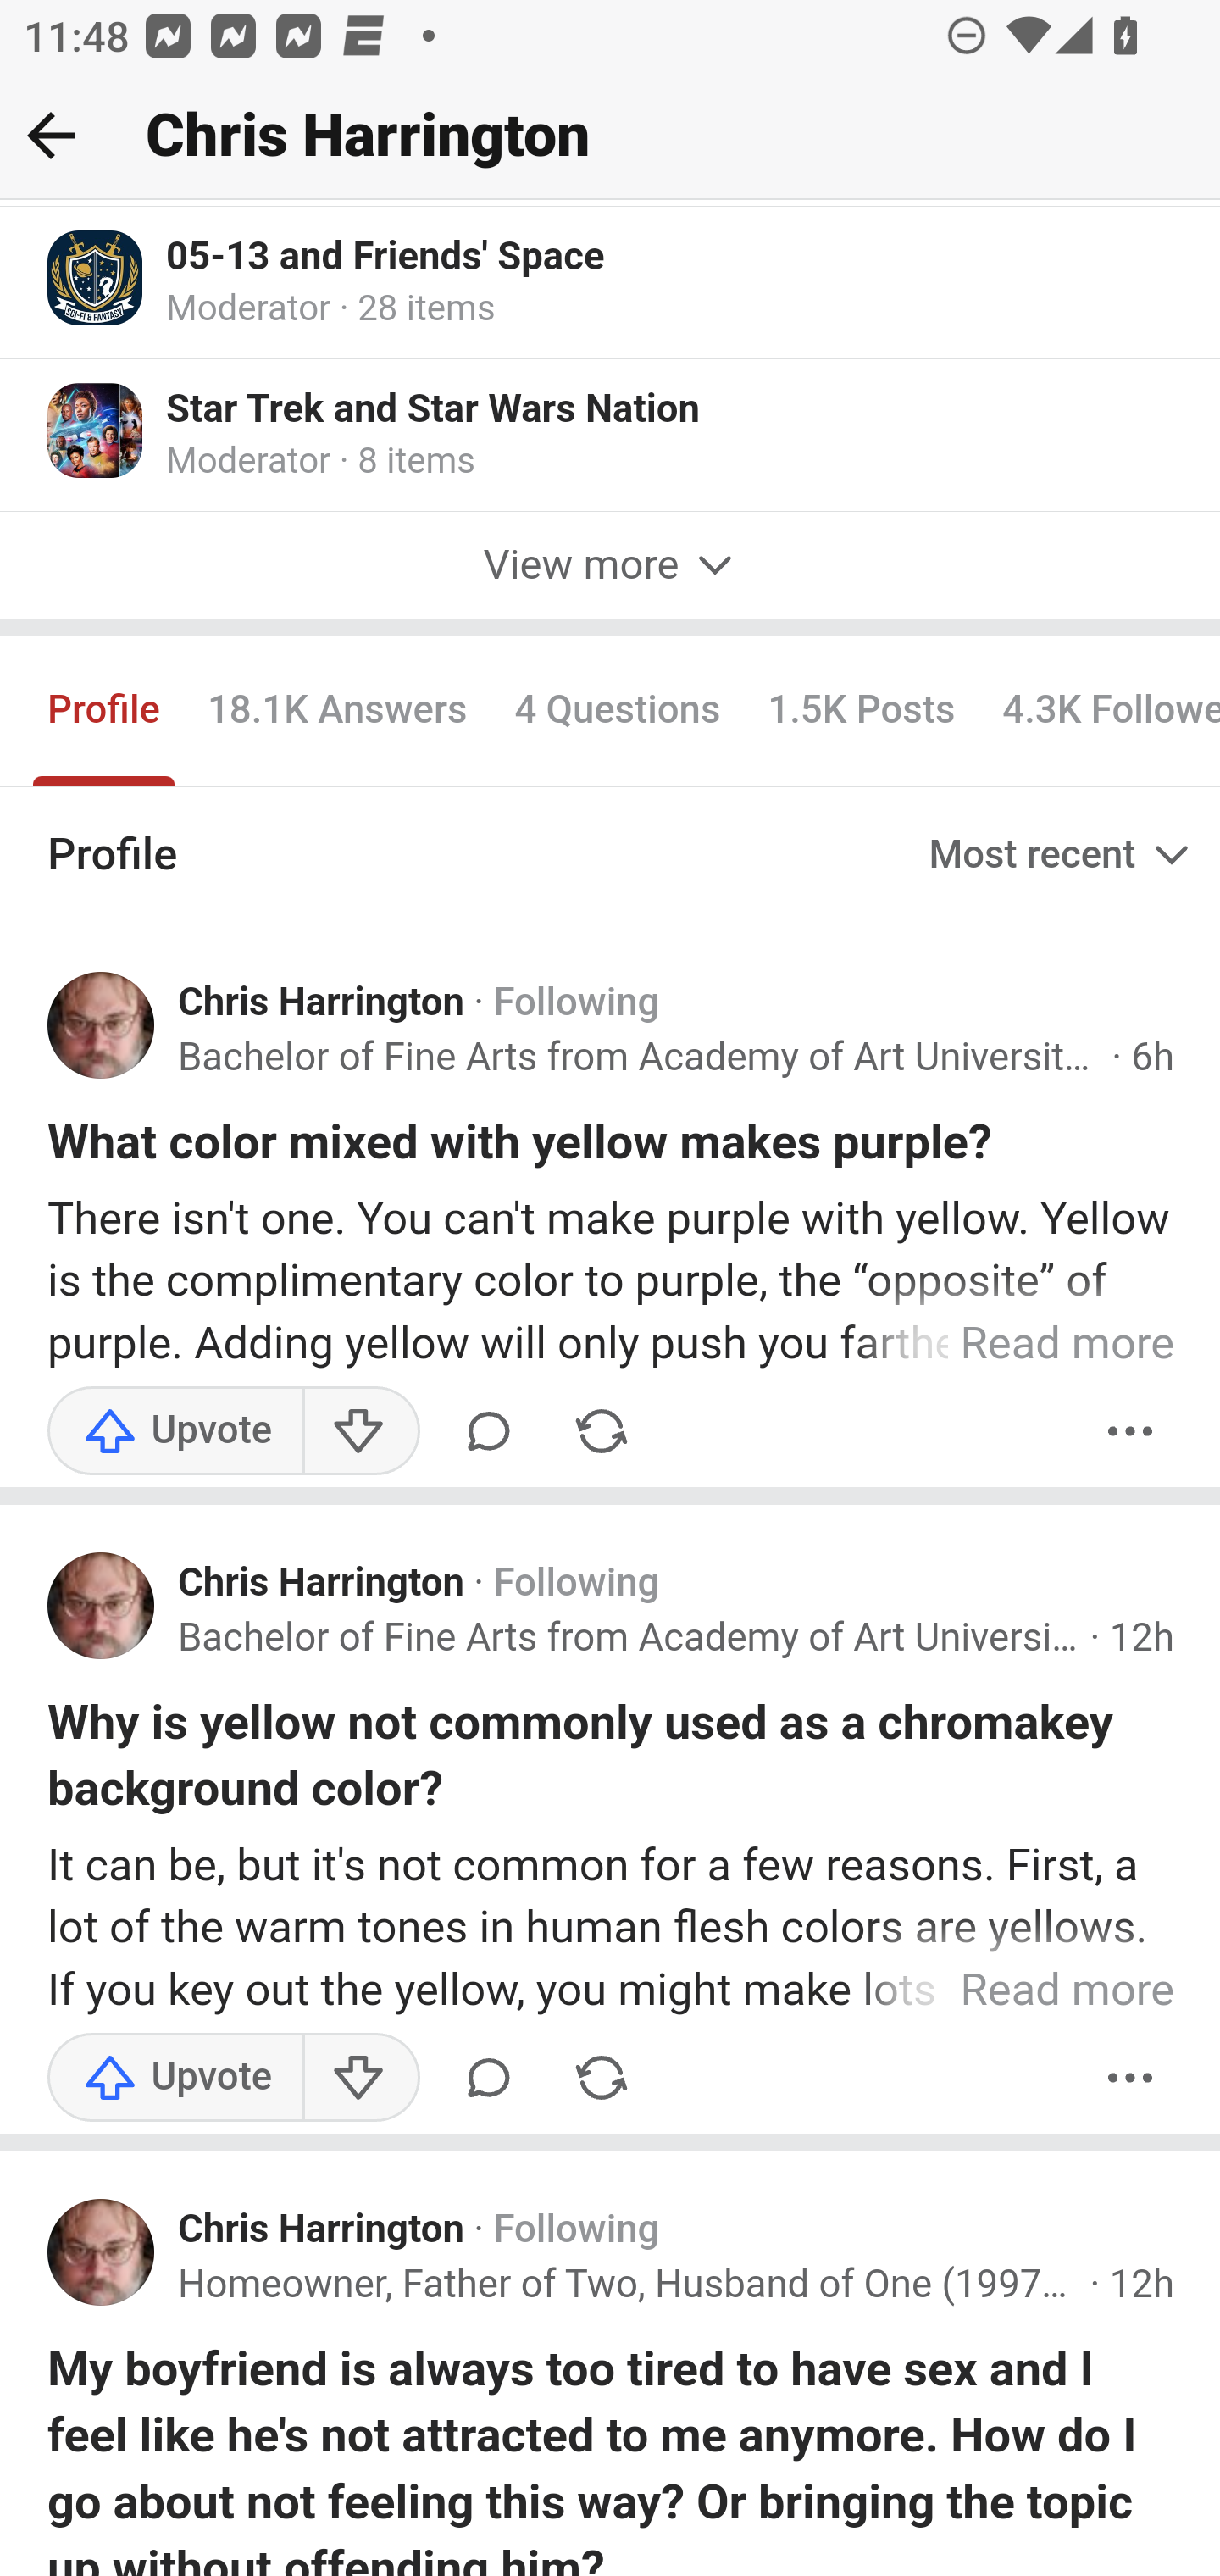 This screenshot has height=2576, width=1220. Describe the element at coordinates (602, 2079) in the screenshot. I see `Share` at that location.